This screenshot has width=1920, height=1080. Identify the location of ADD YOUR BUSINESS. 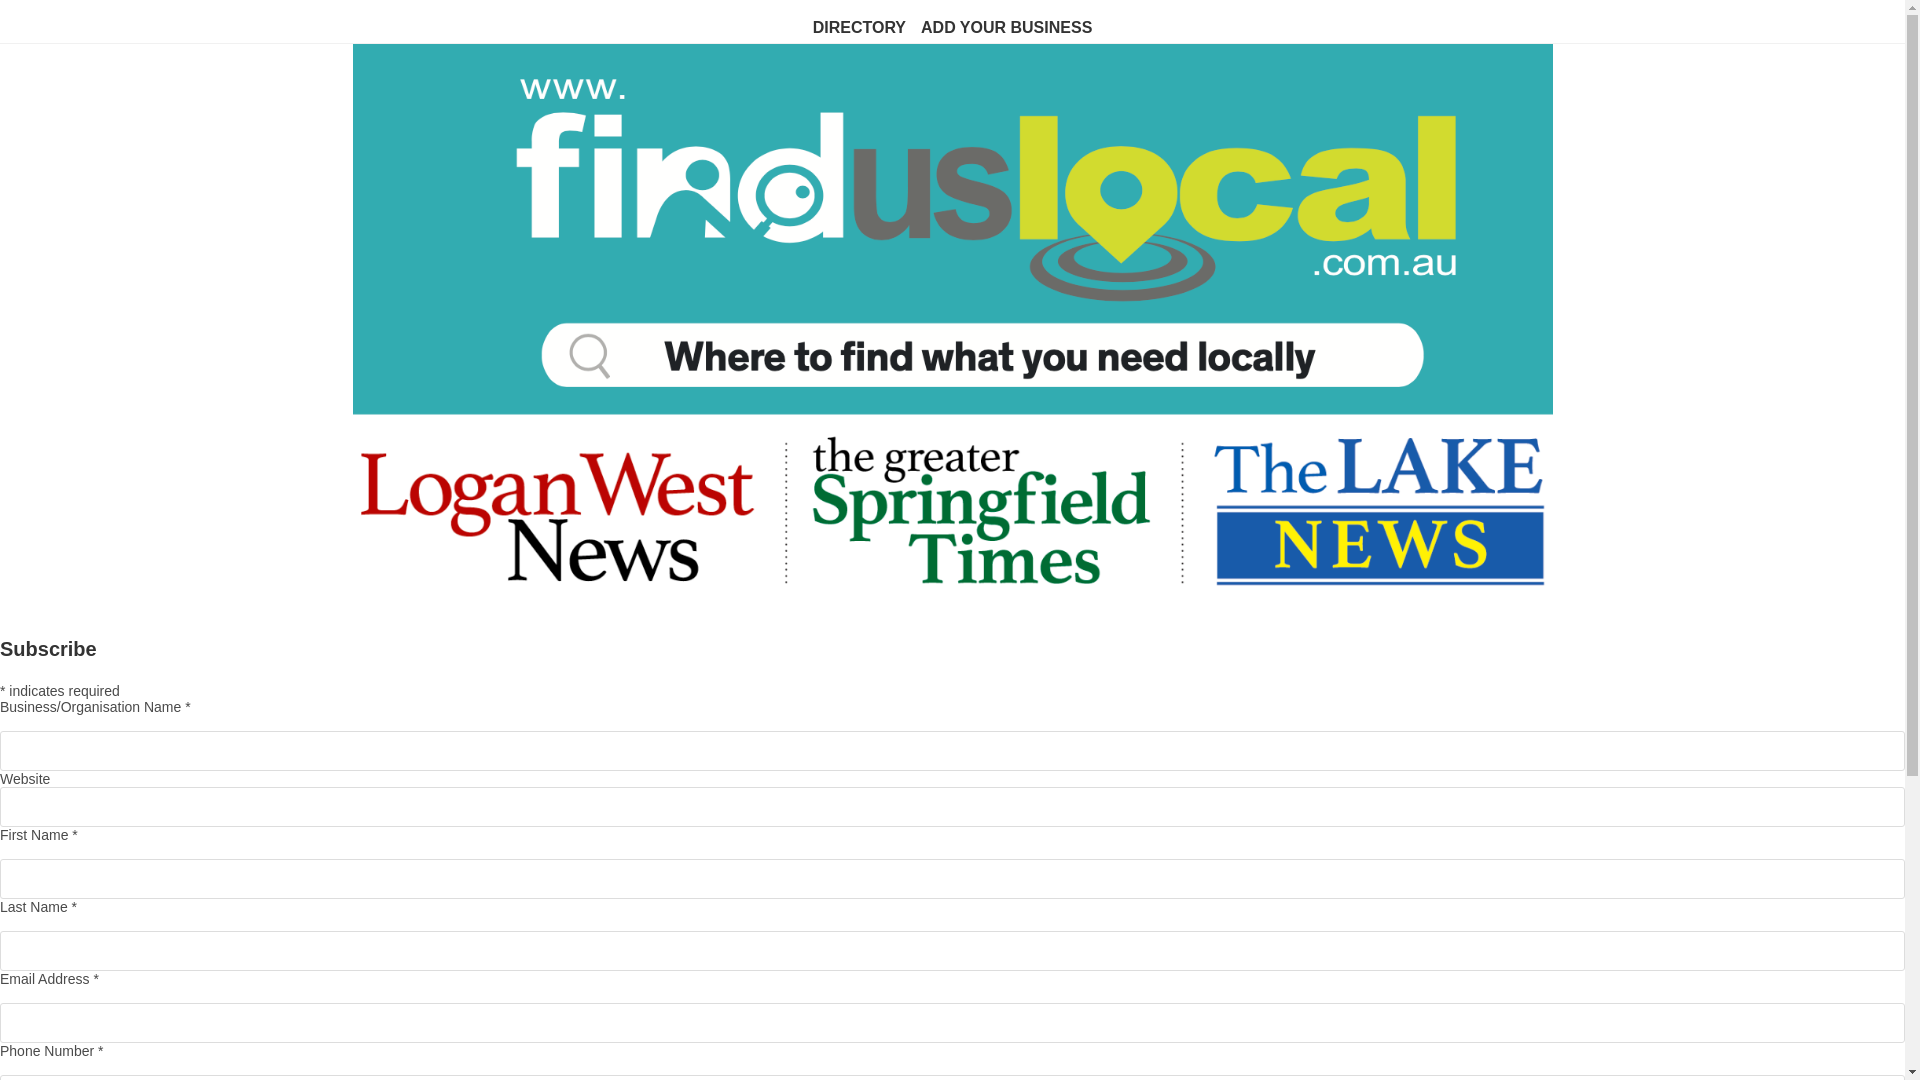
(1006, 28).